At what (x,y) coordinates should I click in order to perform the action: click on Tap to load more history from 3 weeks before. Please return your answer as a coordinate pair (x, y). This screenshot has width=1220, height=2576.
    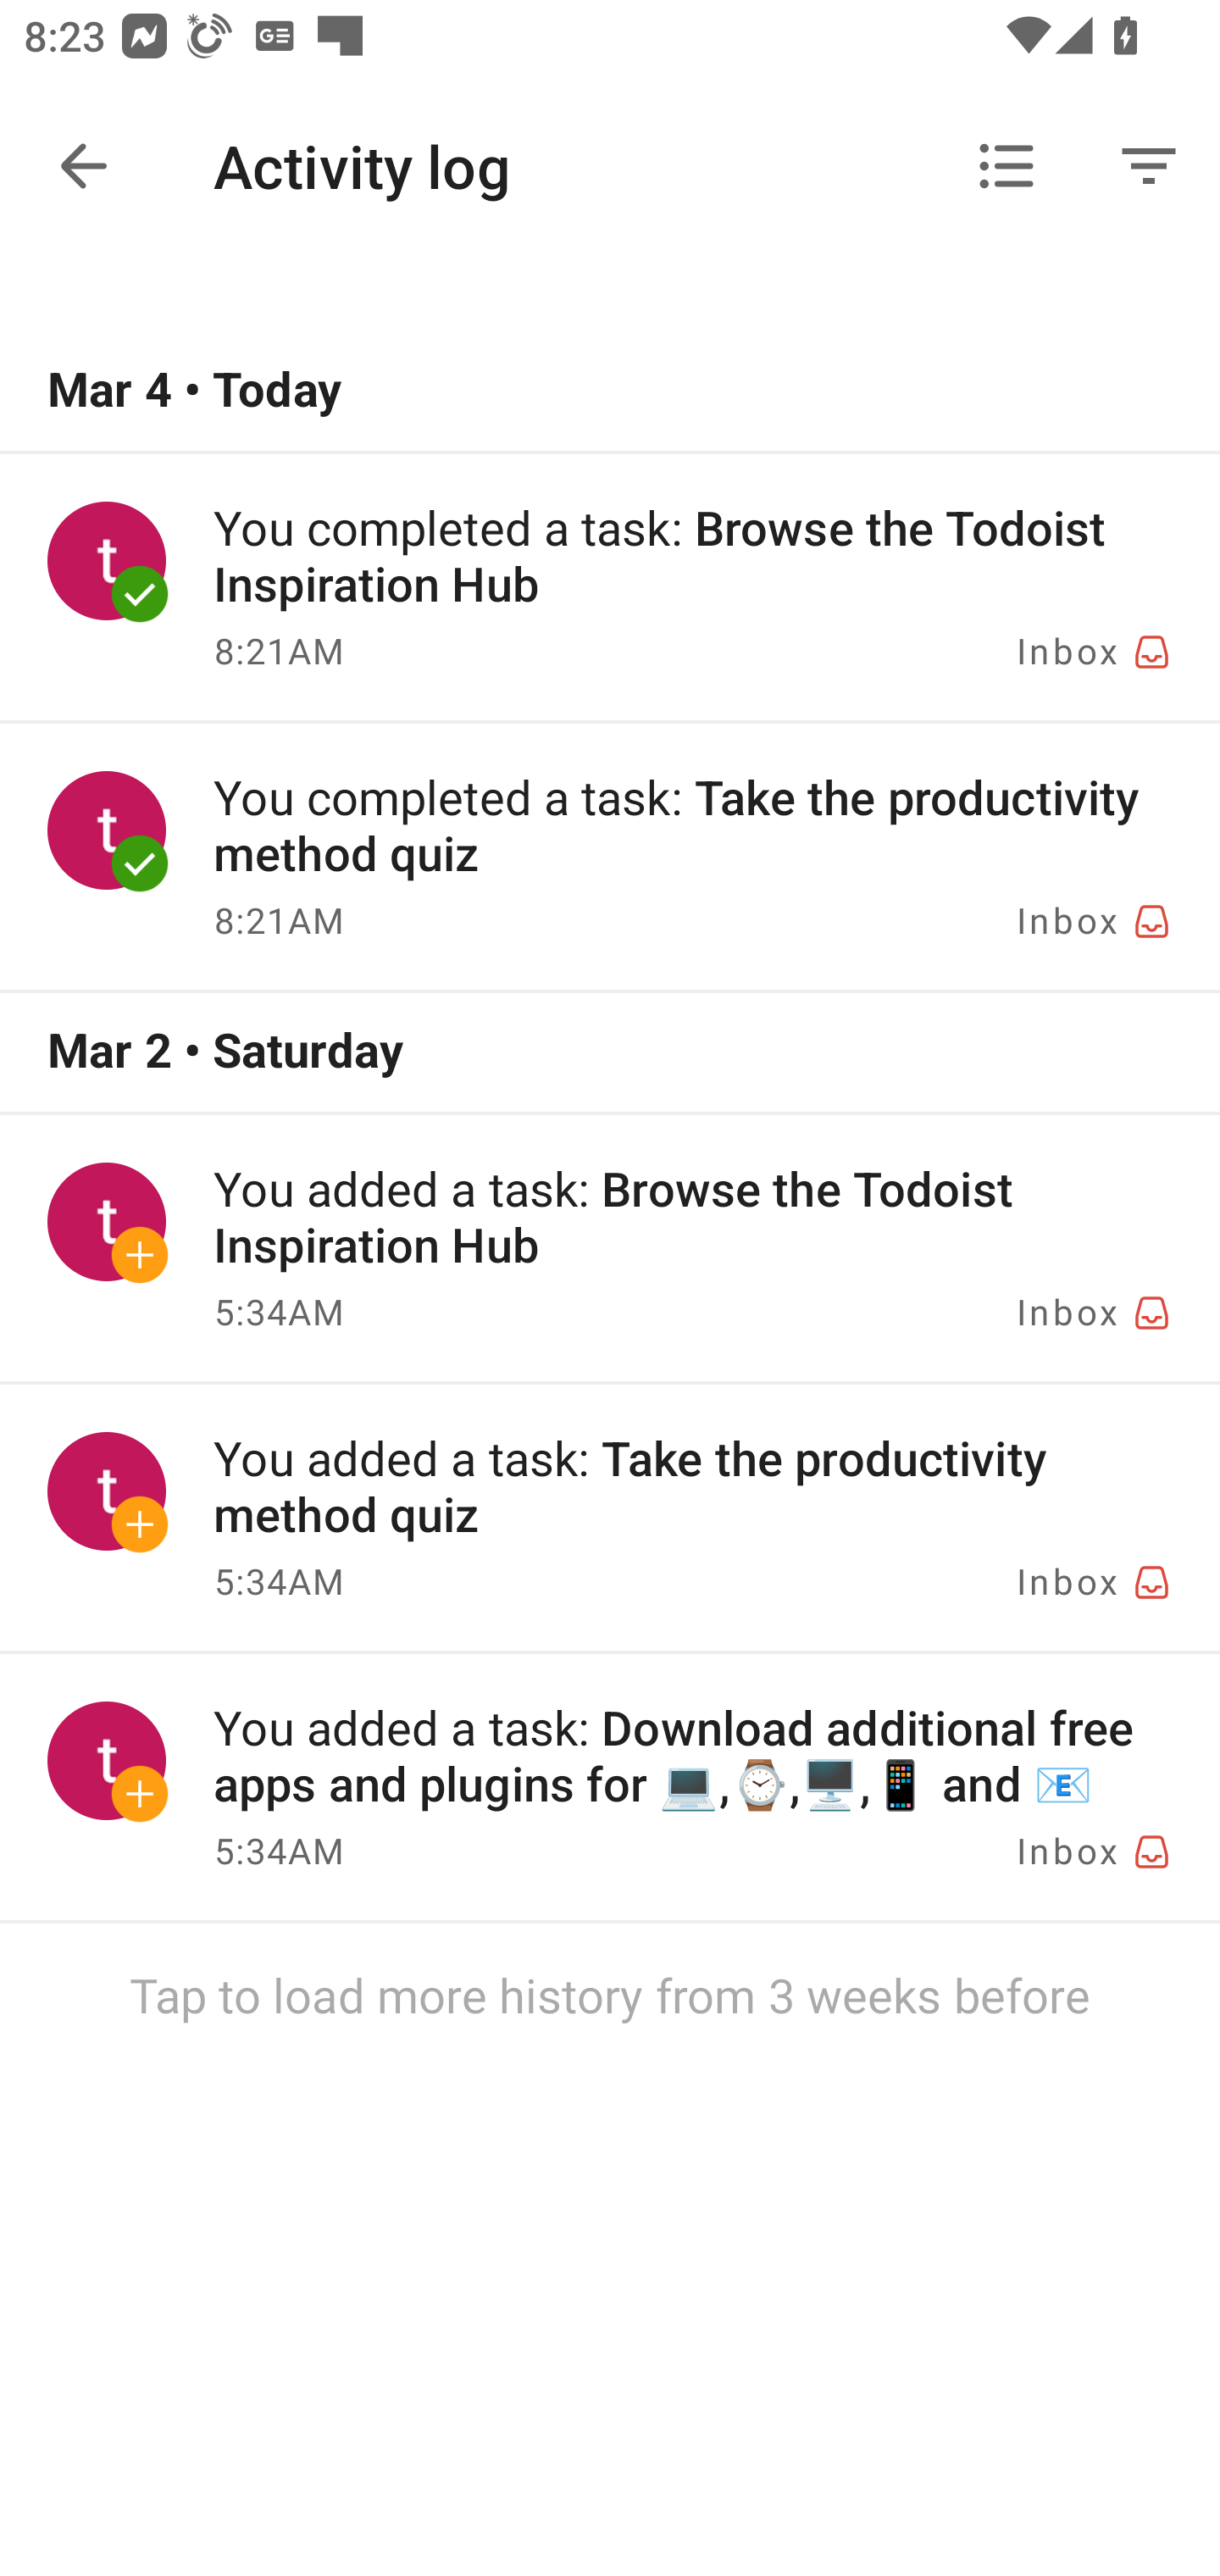
    Looking at the image, I should click on (610, 1995).